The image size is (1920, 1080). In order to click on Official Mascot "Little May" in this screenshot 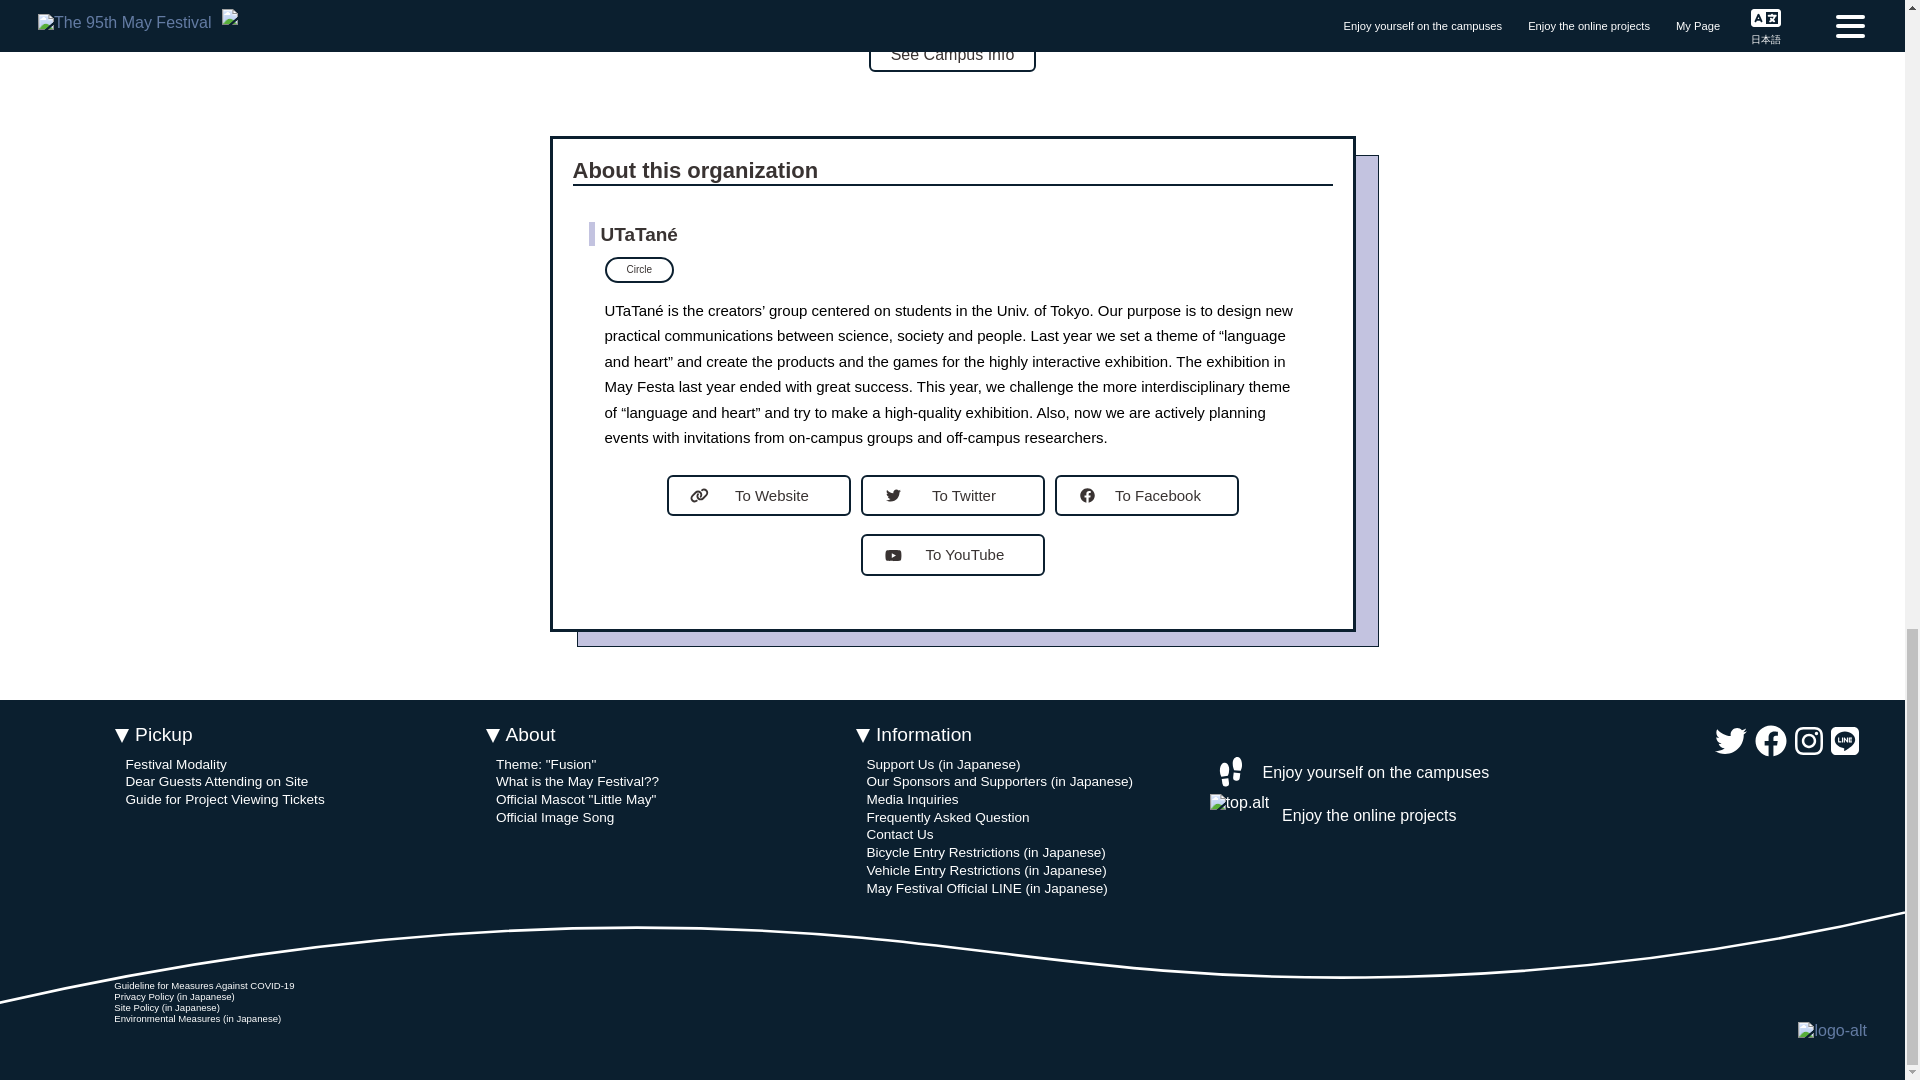, I will do `click(576, 798)`.